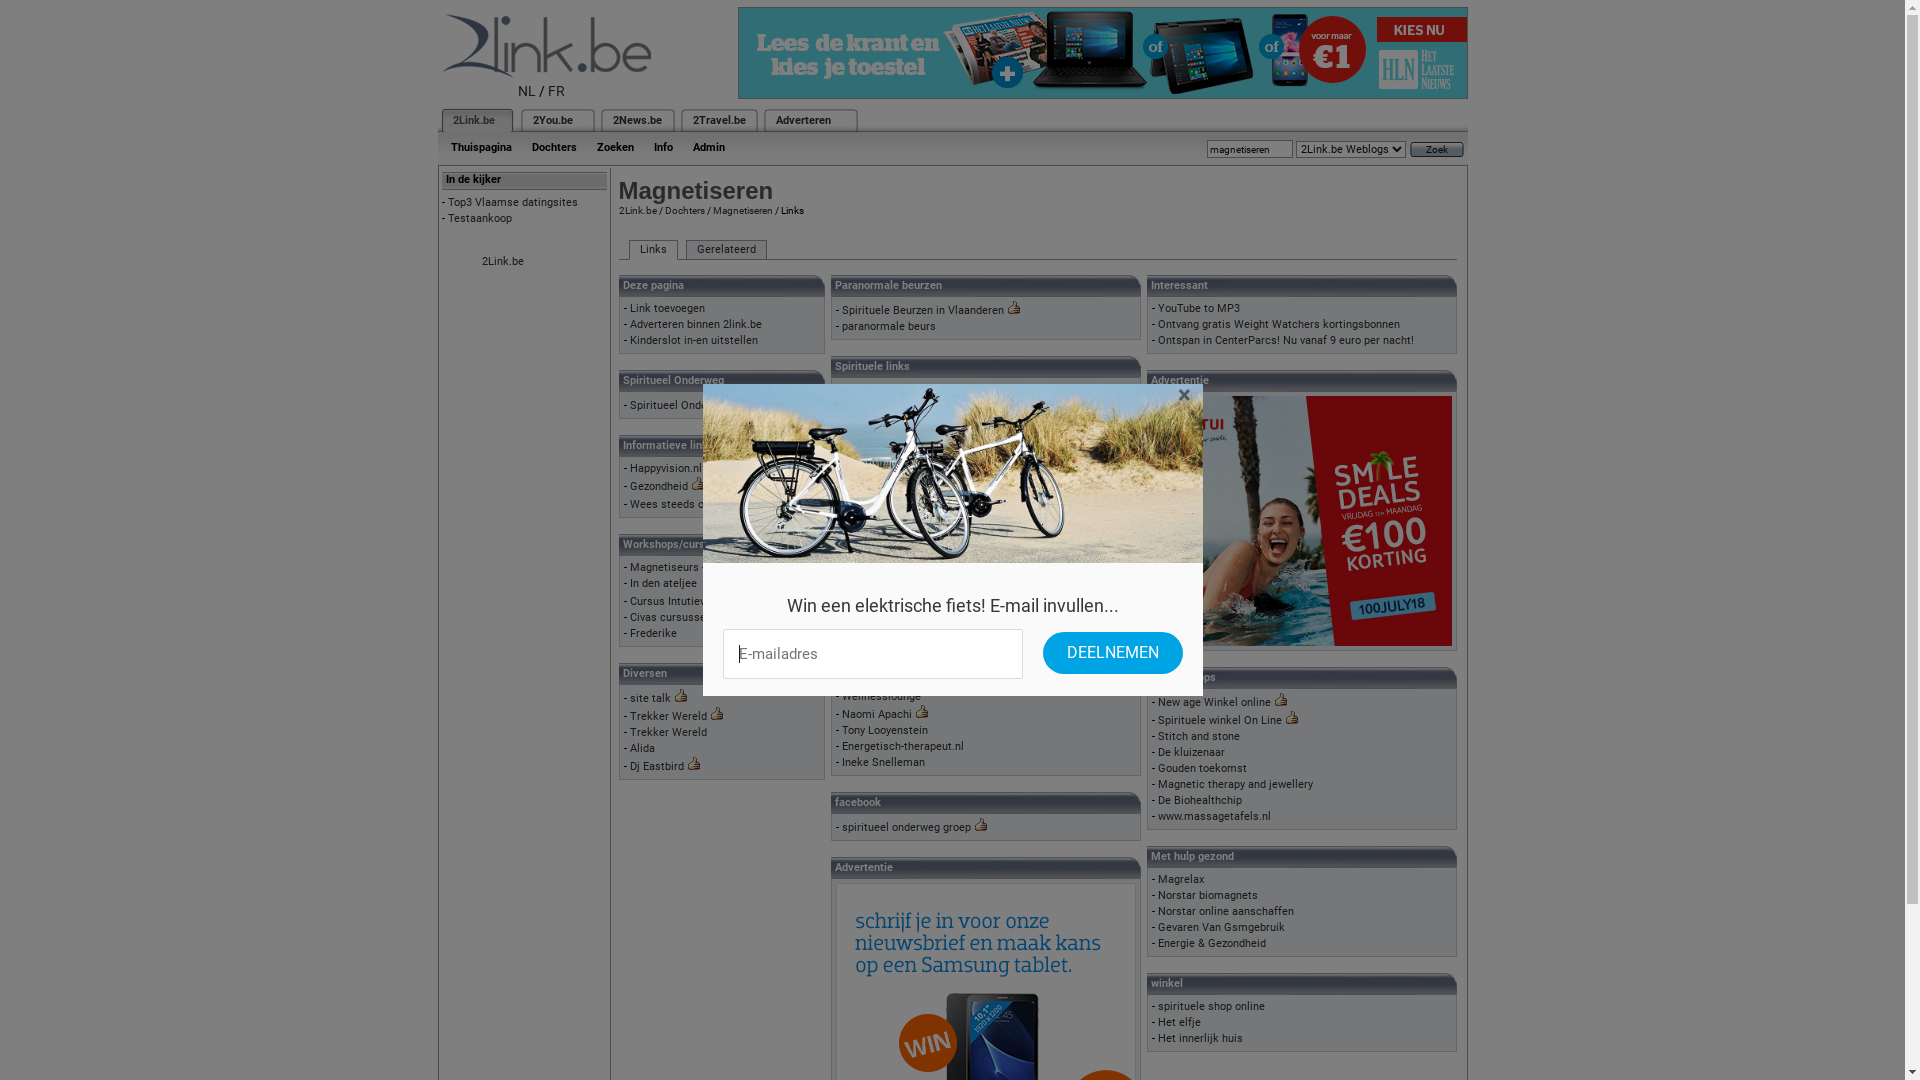 The image size is (1920, 1080). Describe the element at coordinates (668, 308) in the screenshot. I see `Link toevoegen` at that location.